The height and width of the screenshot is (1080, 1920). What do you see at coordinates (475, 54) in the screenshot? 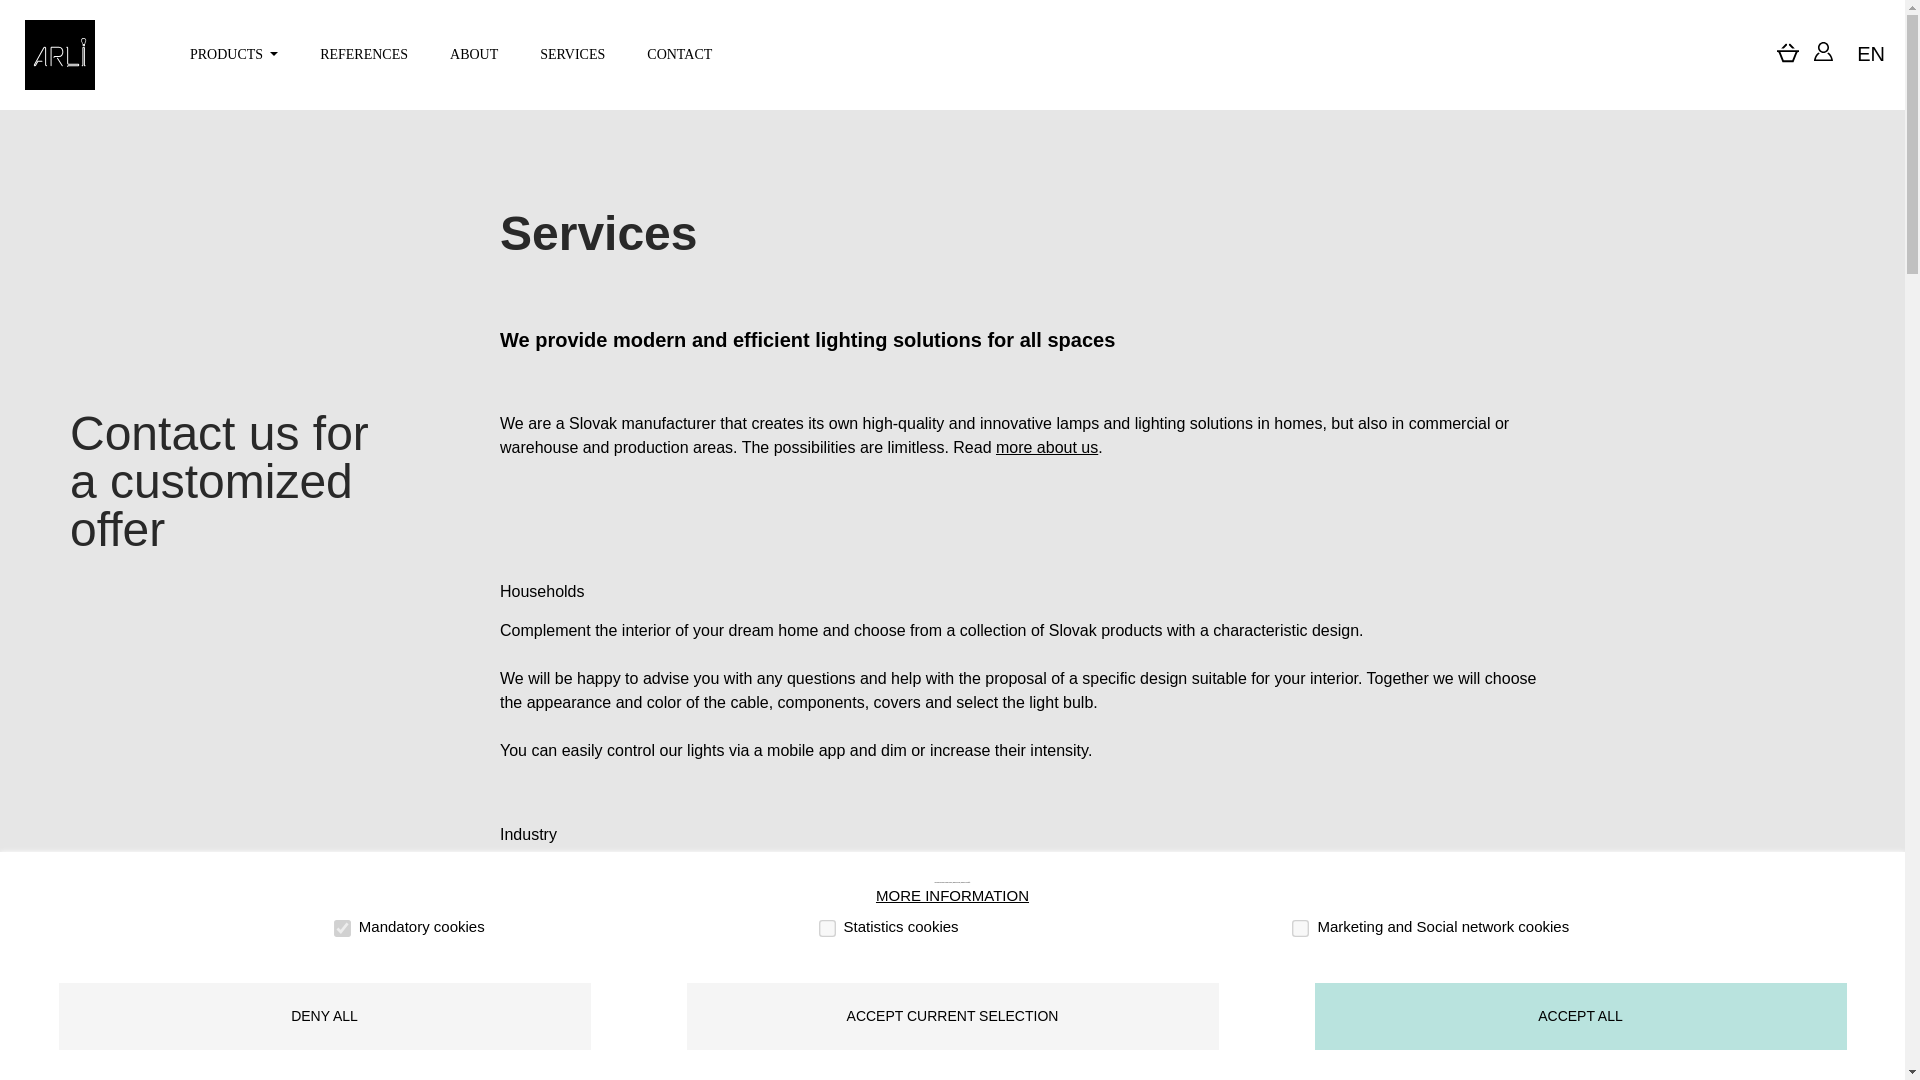
I see `ABOUT` at bounding box center [475, 54].